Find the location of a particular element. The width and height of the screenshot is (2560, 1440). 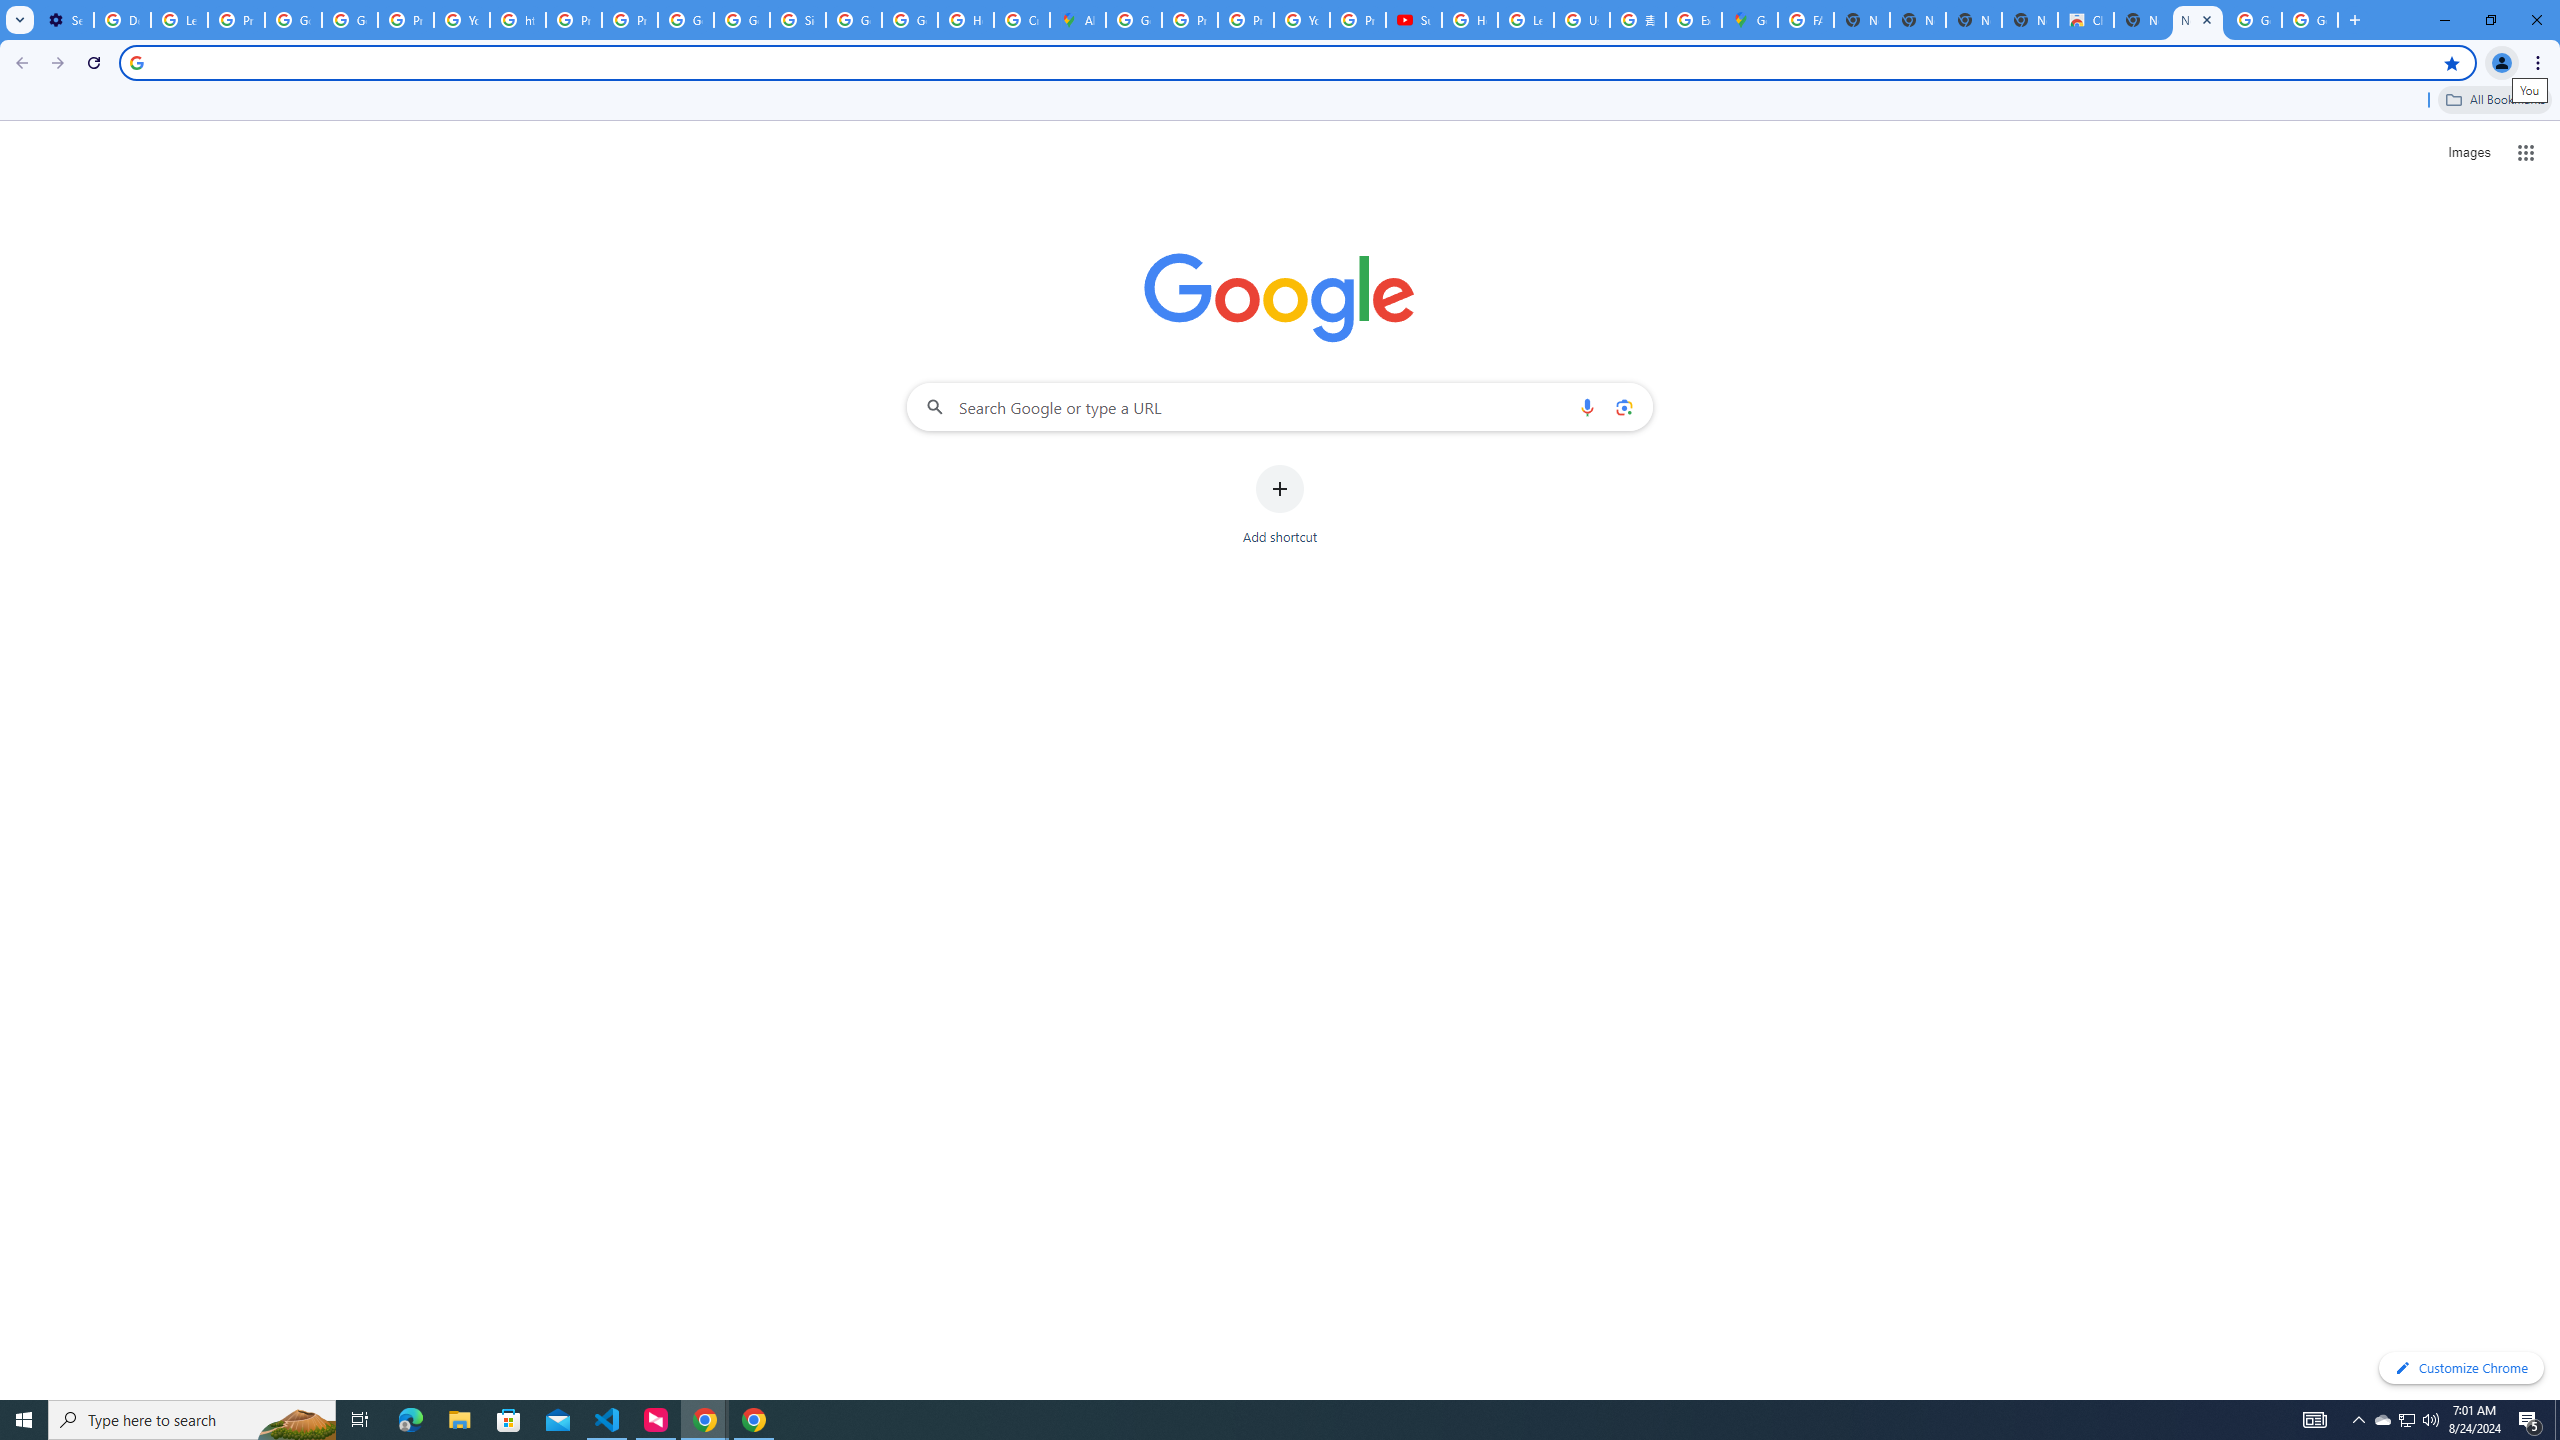

Delete photos & videos - Computer - Google Photos Help is located at coordinates (121, 20).